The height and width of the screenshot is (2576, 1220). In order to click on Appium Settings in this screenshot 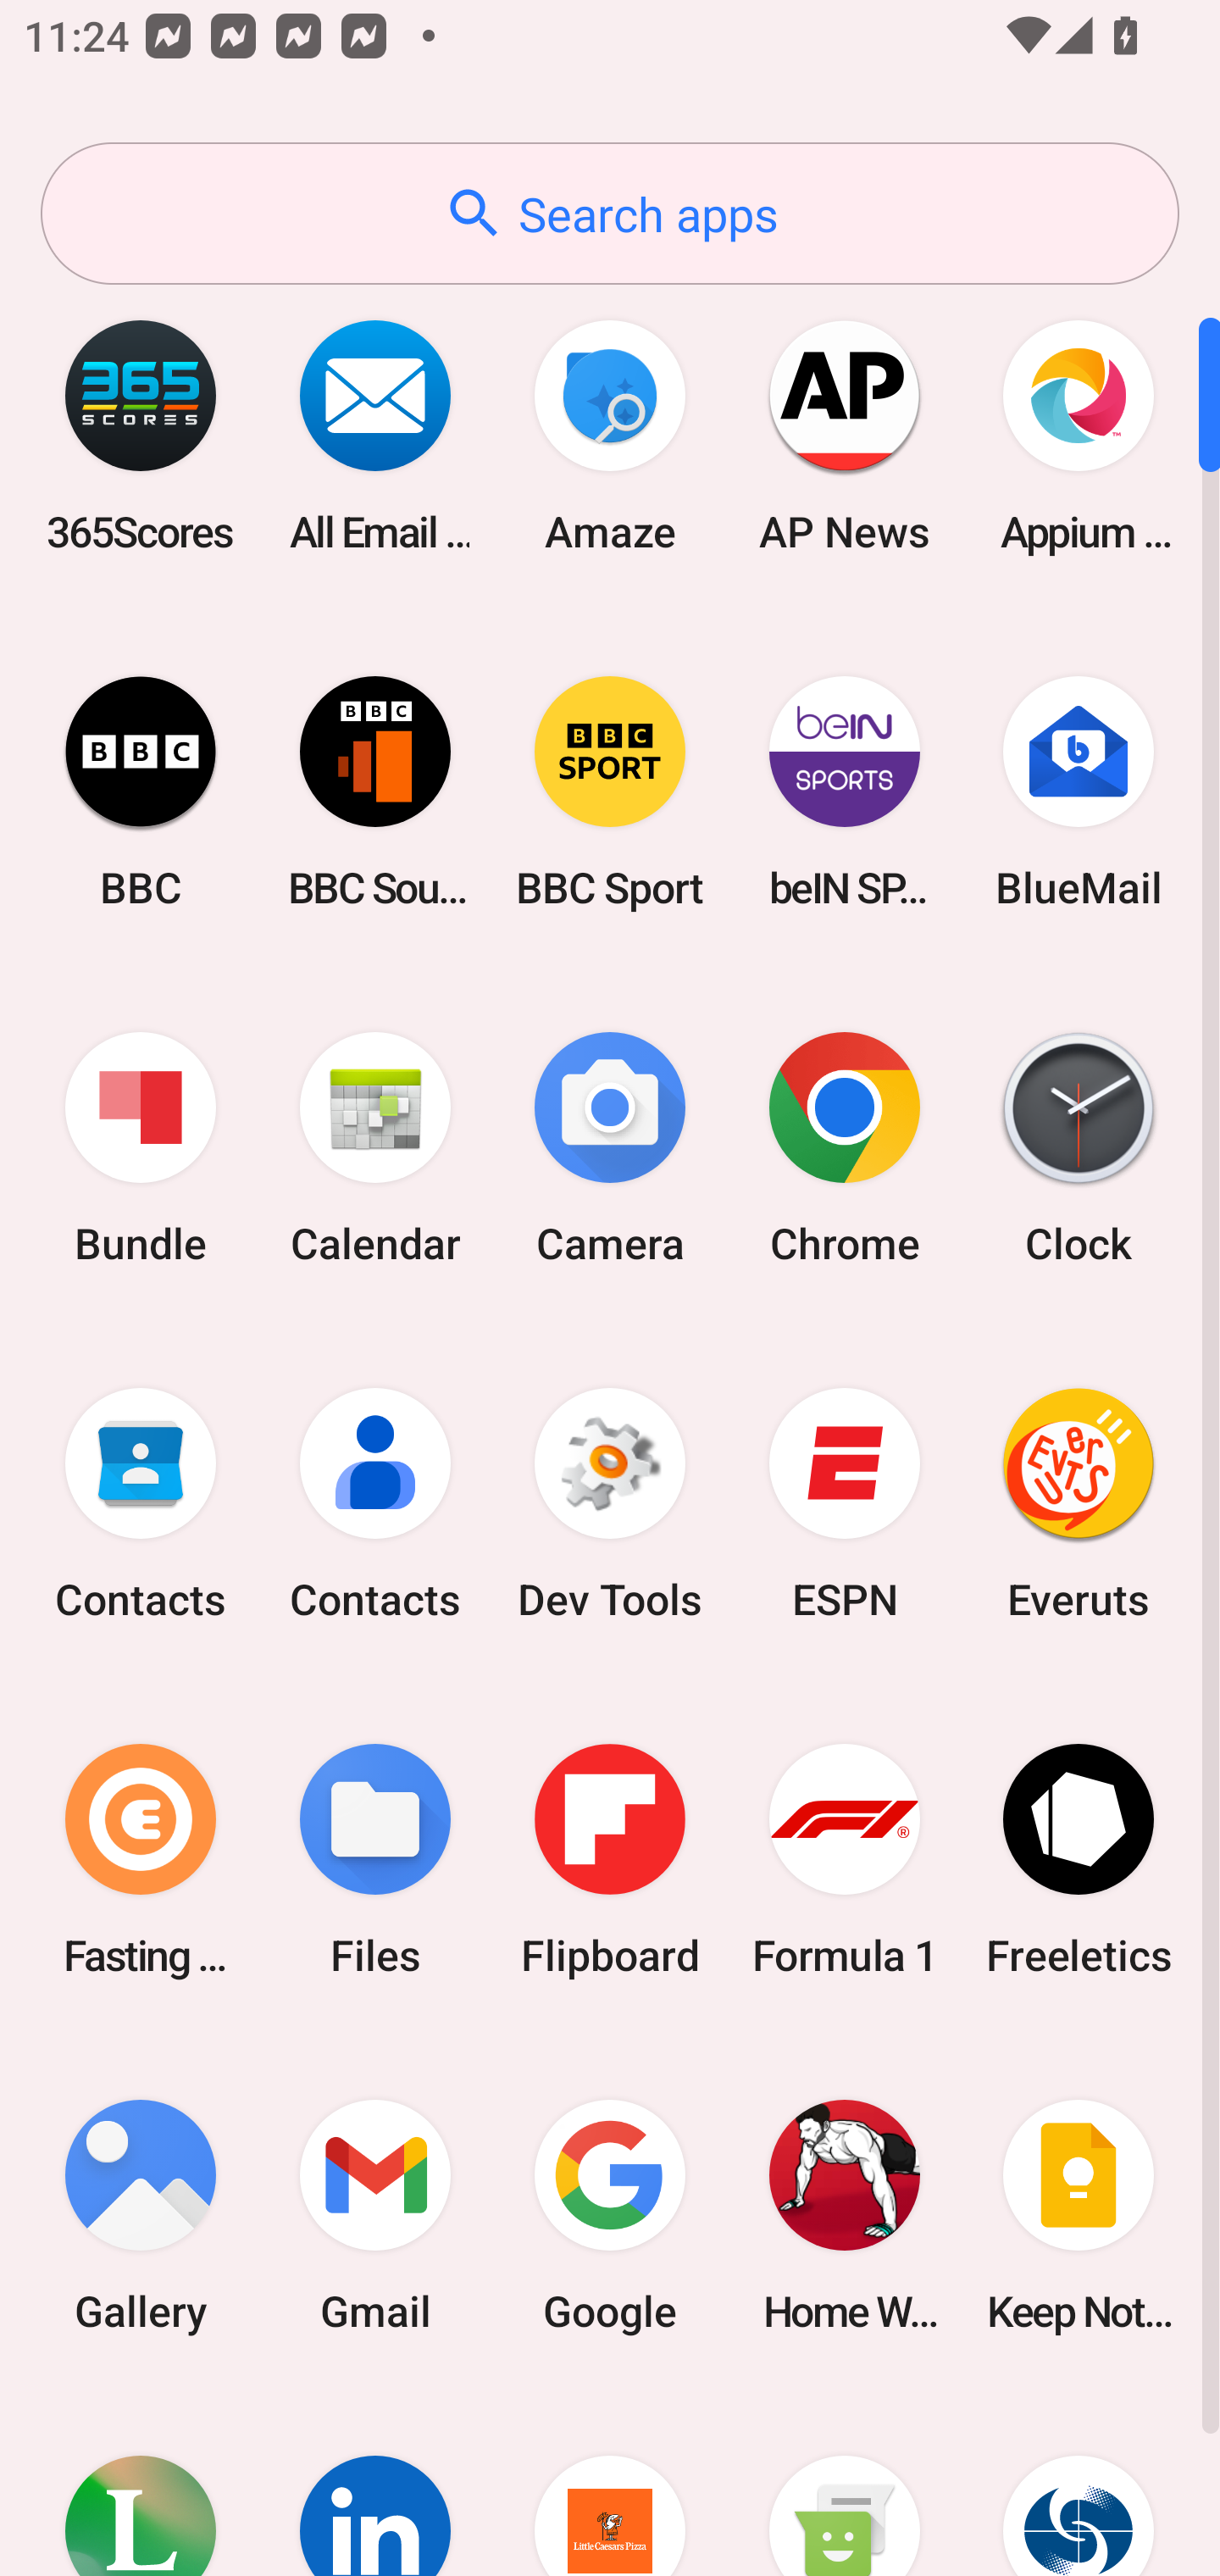, I will do `click(1079, 436)`.